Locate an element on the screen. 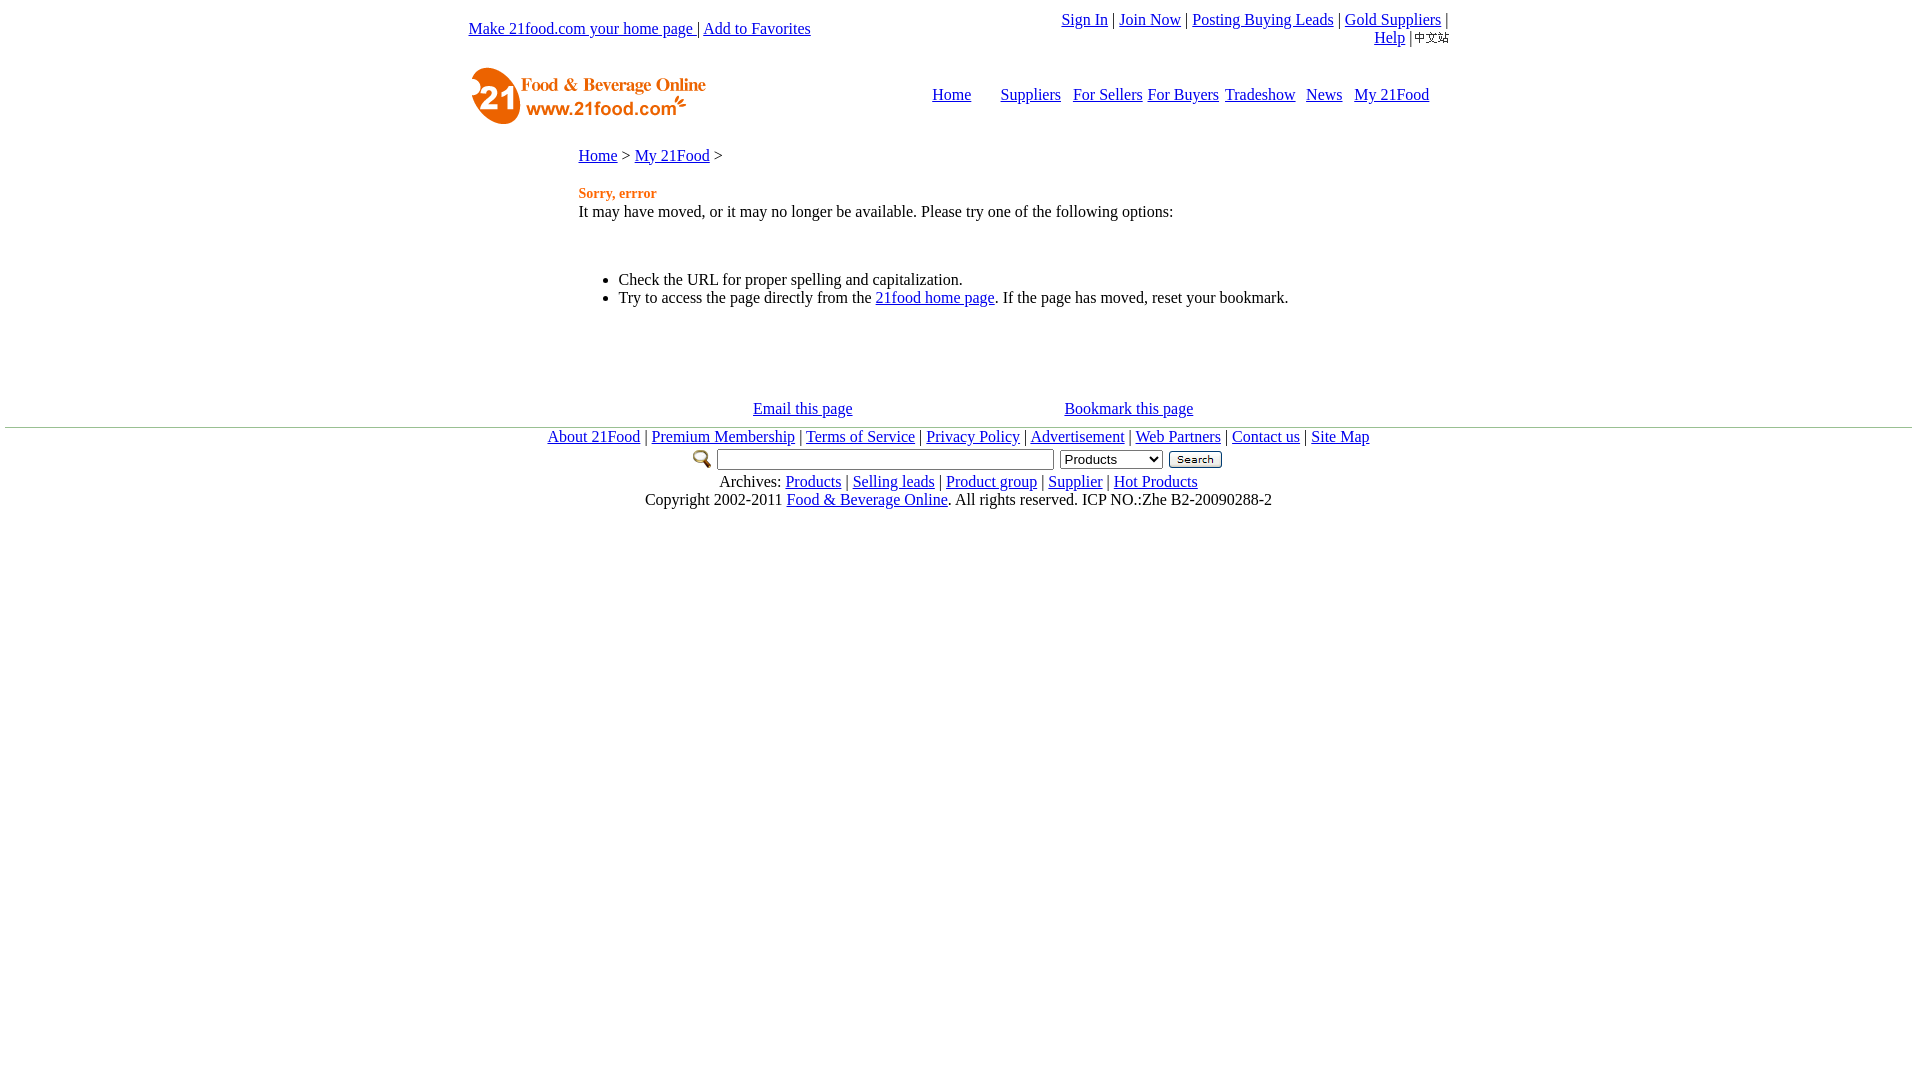 This screenshot has width=1920, height=1080. Supplier is located at coordinates (1075, 482).